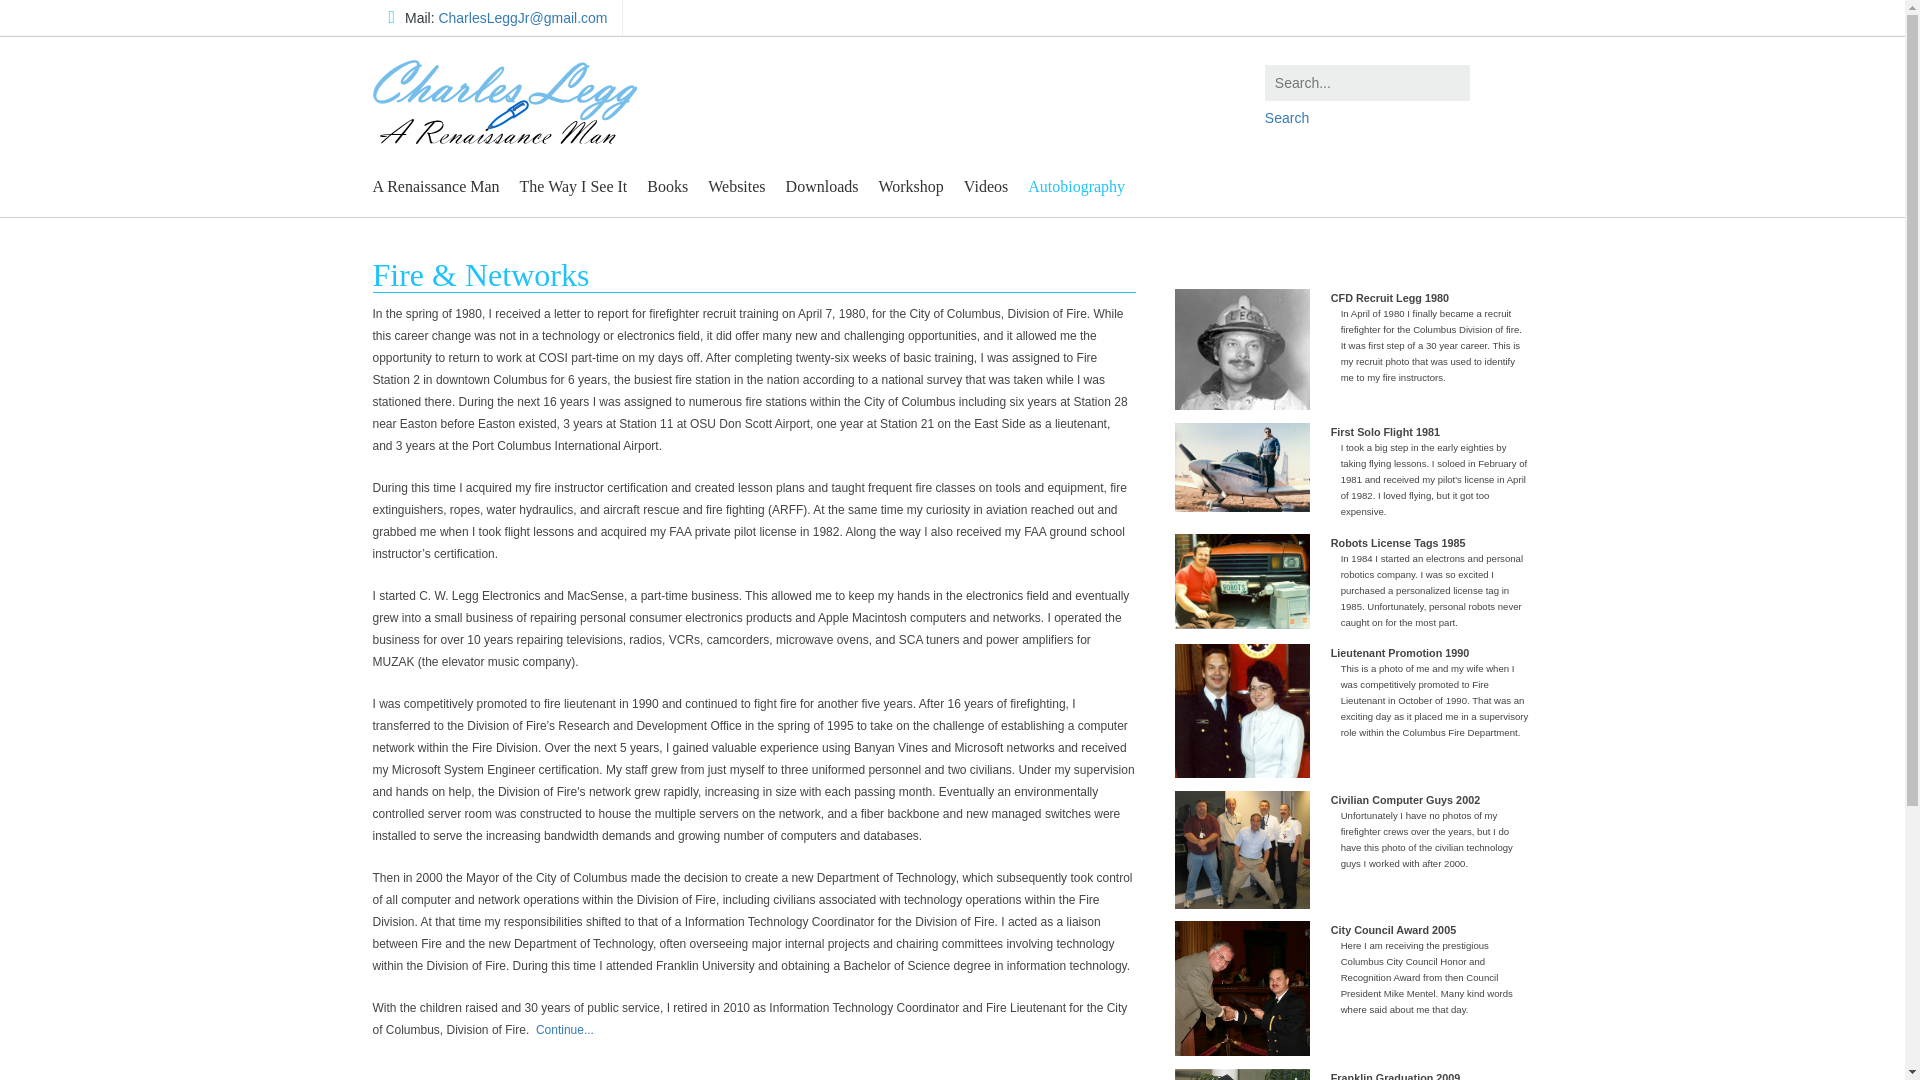  Describe the element at coordinates (1242, 1074) in the screenshot. I see `Franklin Graduation 2009` at that location.